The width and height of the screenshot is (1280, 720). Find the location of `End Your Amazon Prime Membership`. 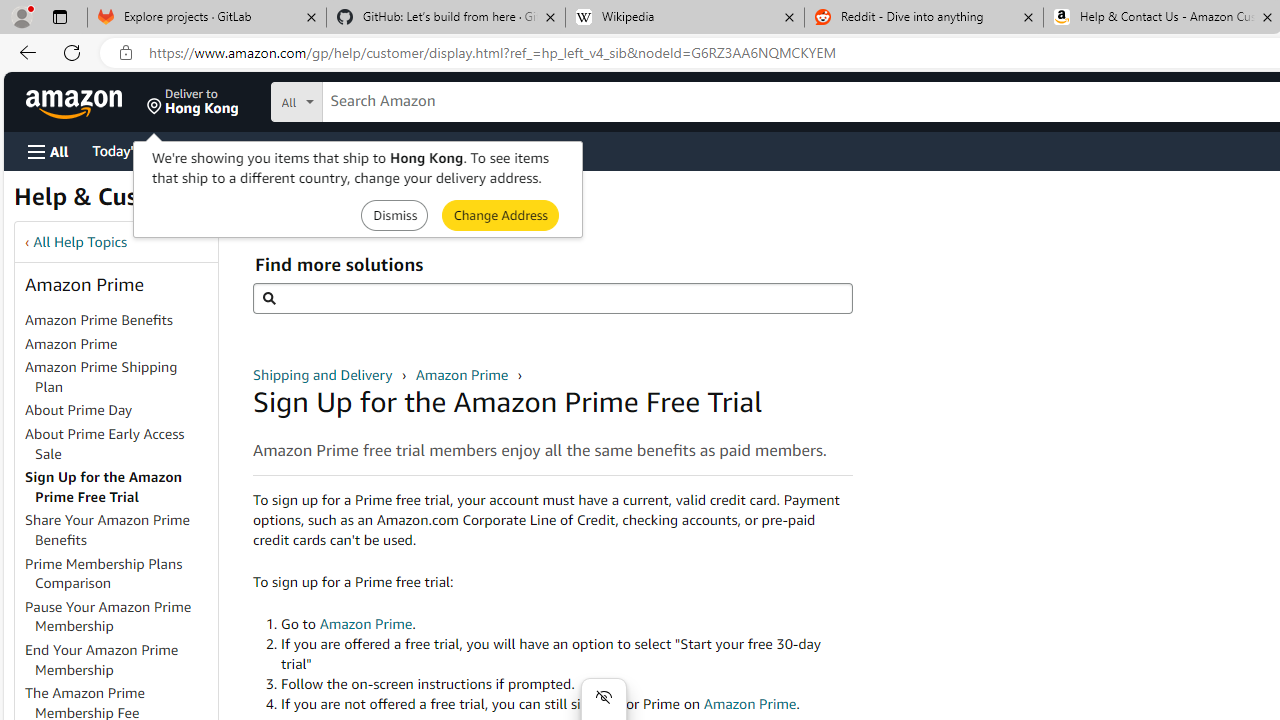

End Your Amazon Prime Membership is located at coordinates (120, 660).